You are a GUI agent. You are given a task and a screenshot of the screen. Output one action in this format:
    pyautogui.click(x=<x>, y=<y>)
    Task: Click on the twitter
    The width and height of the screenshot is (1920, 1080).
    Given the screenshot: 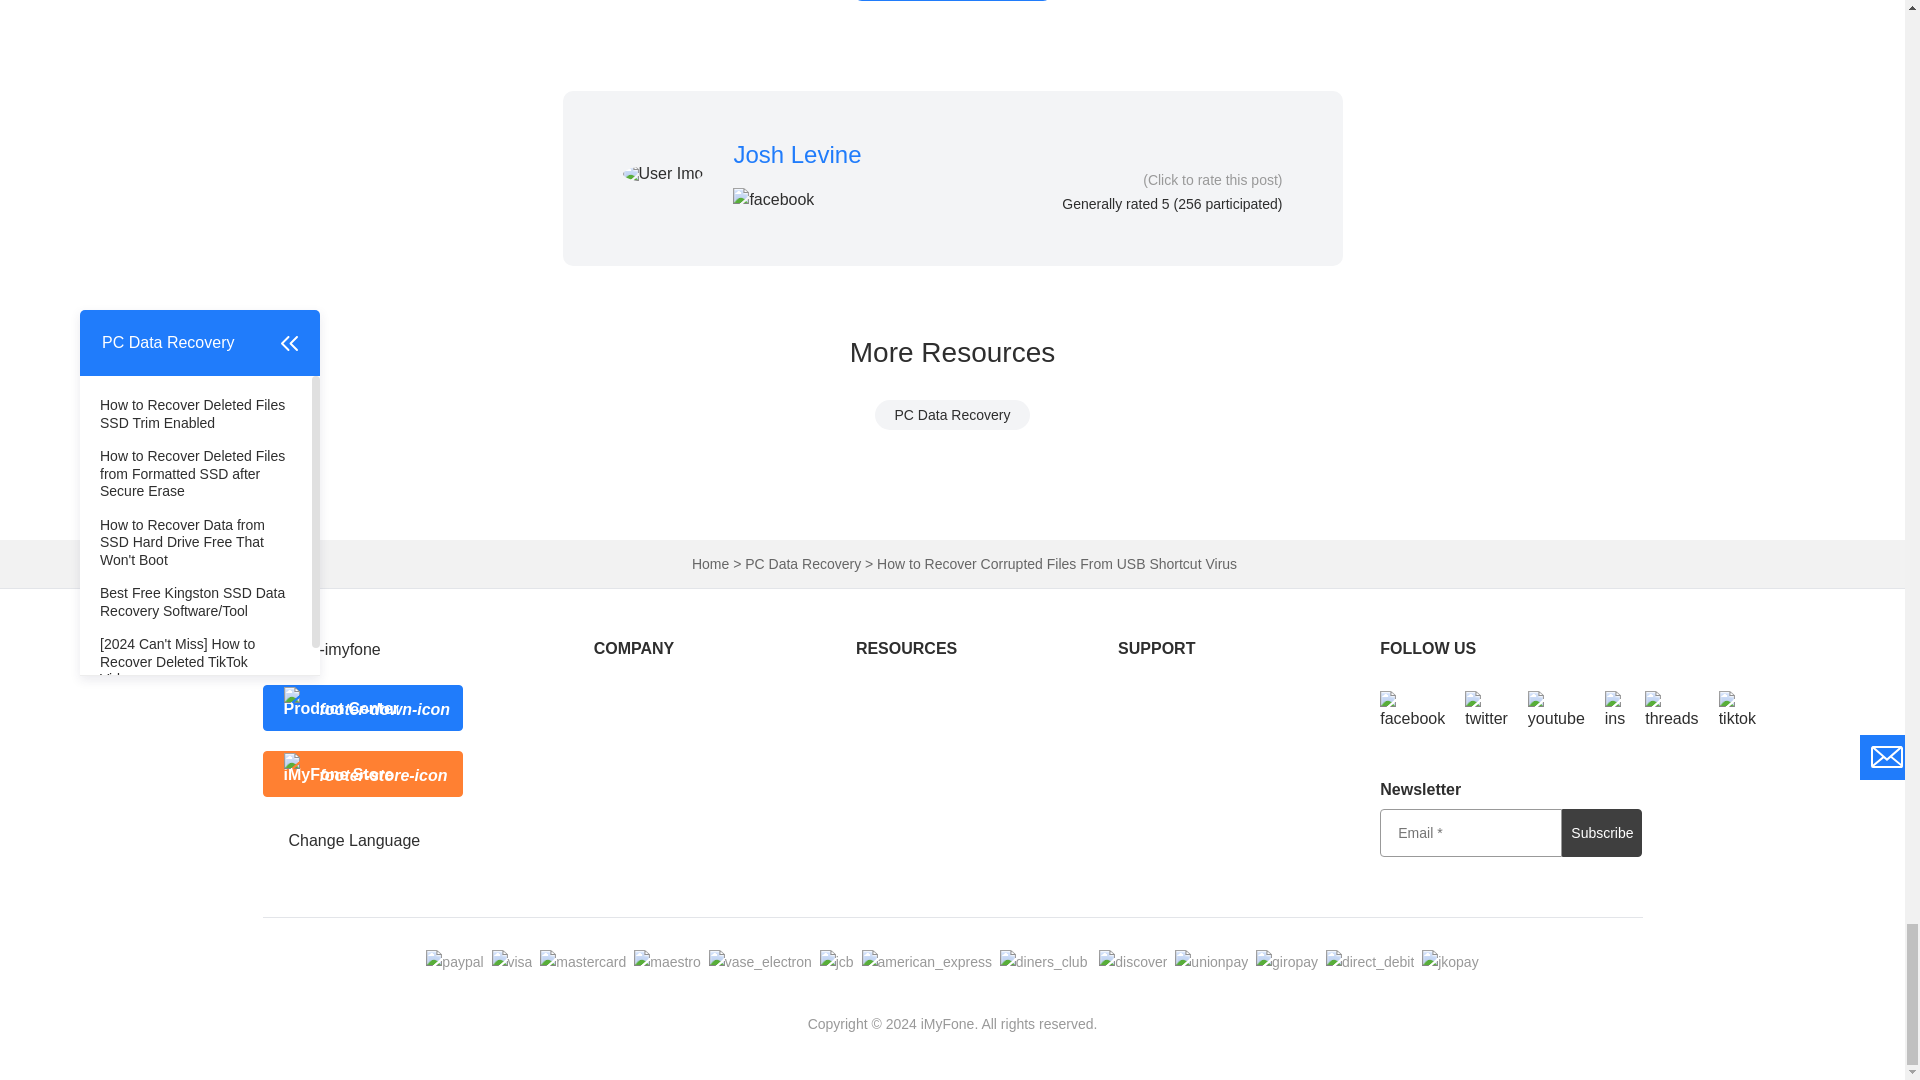 What is the action you would take?
    pyautogui.click(x=1486, y=711)
    